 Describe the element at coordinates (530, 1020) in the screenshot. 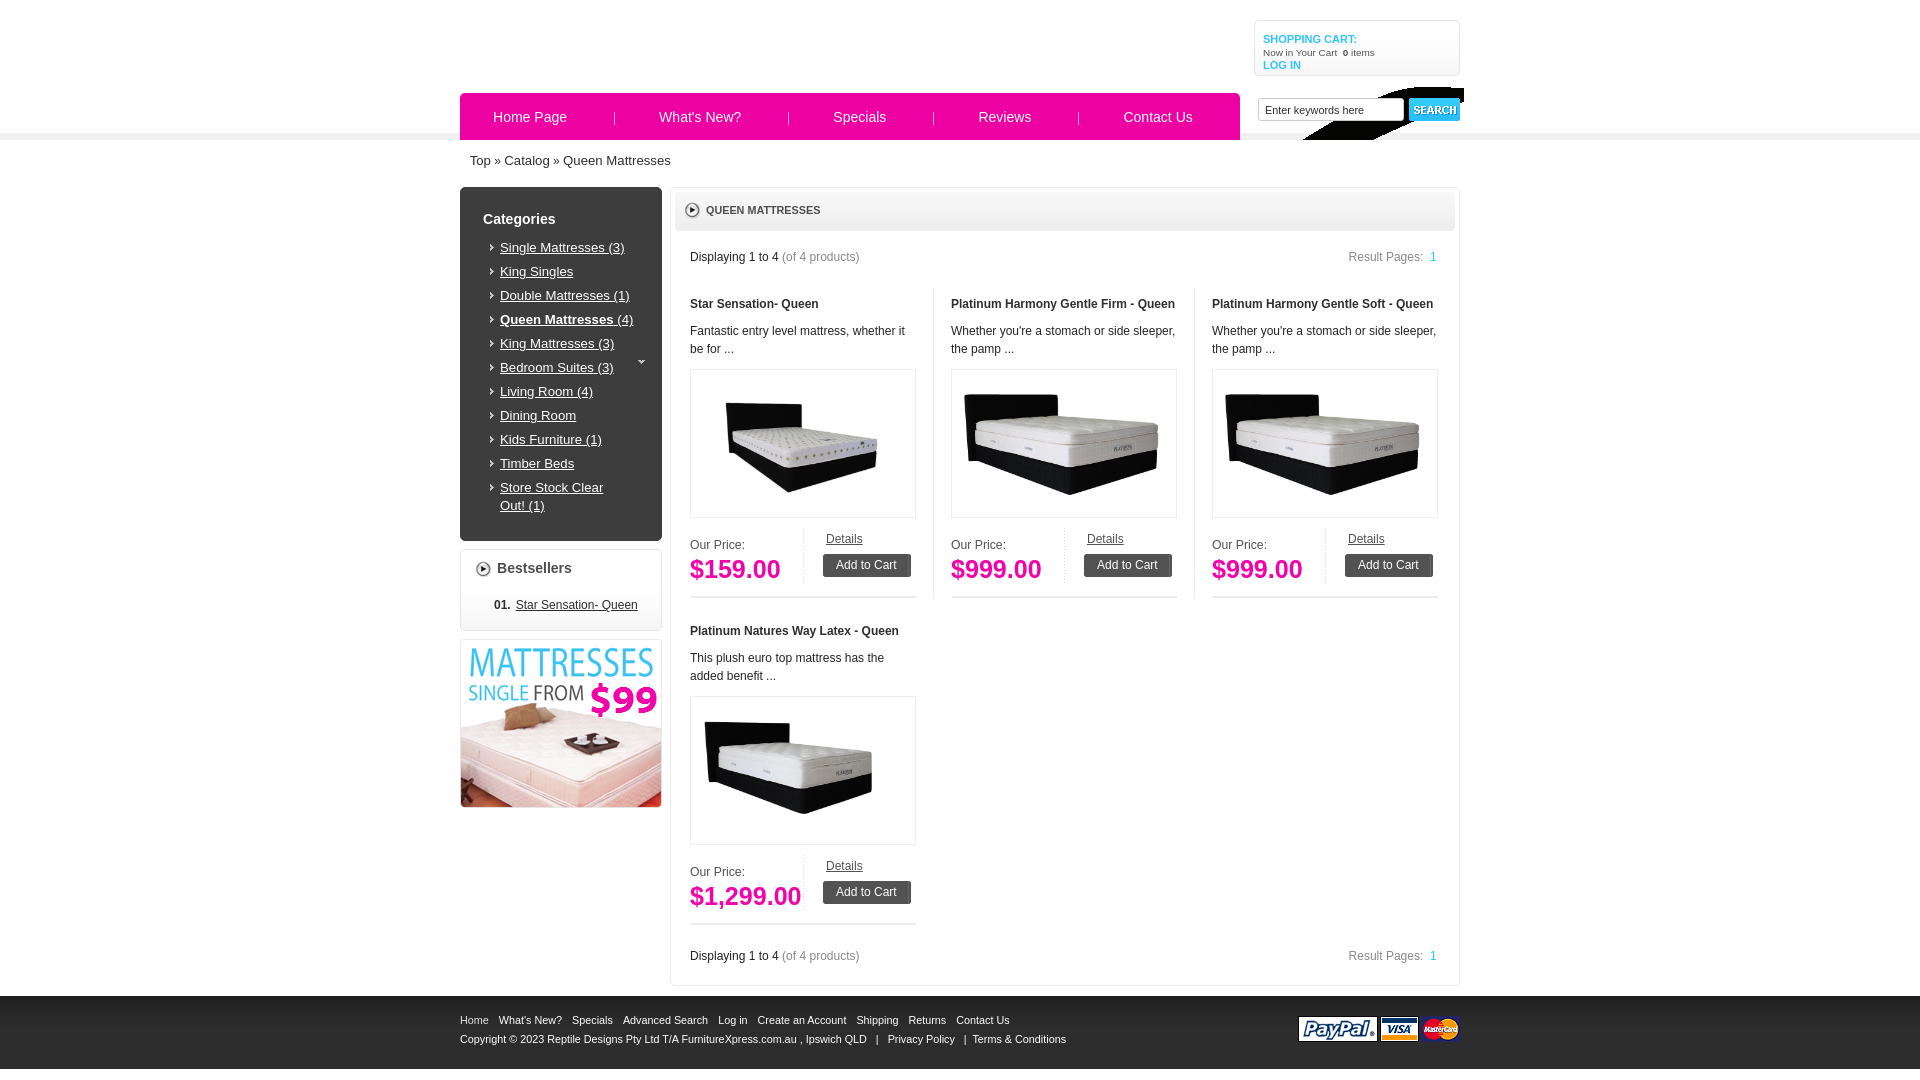

I see `What's New?` at that location.